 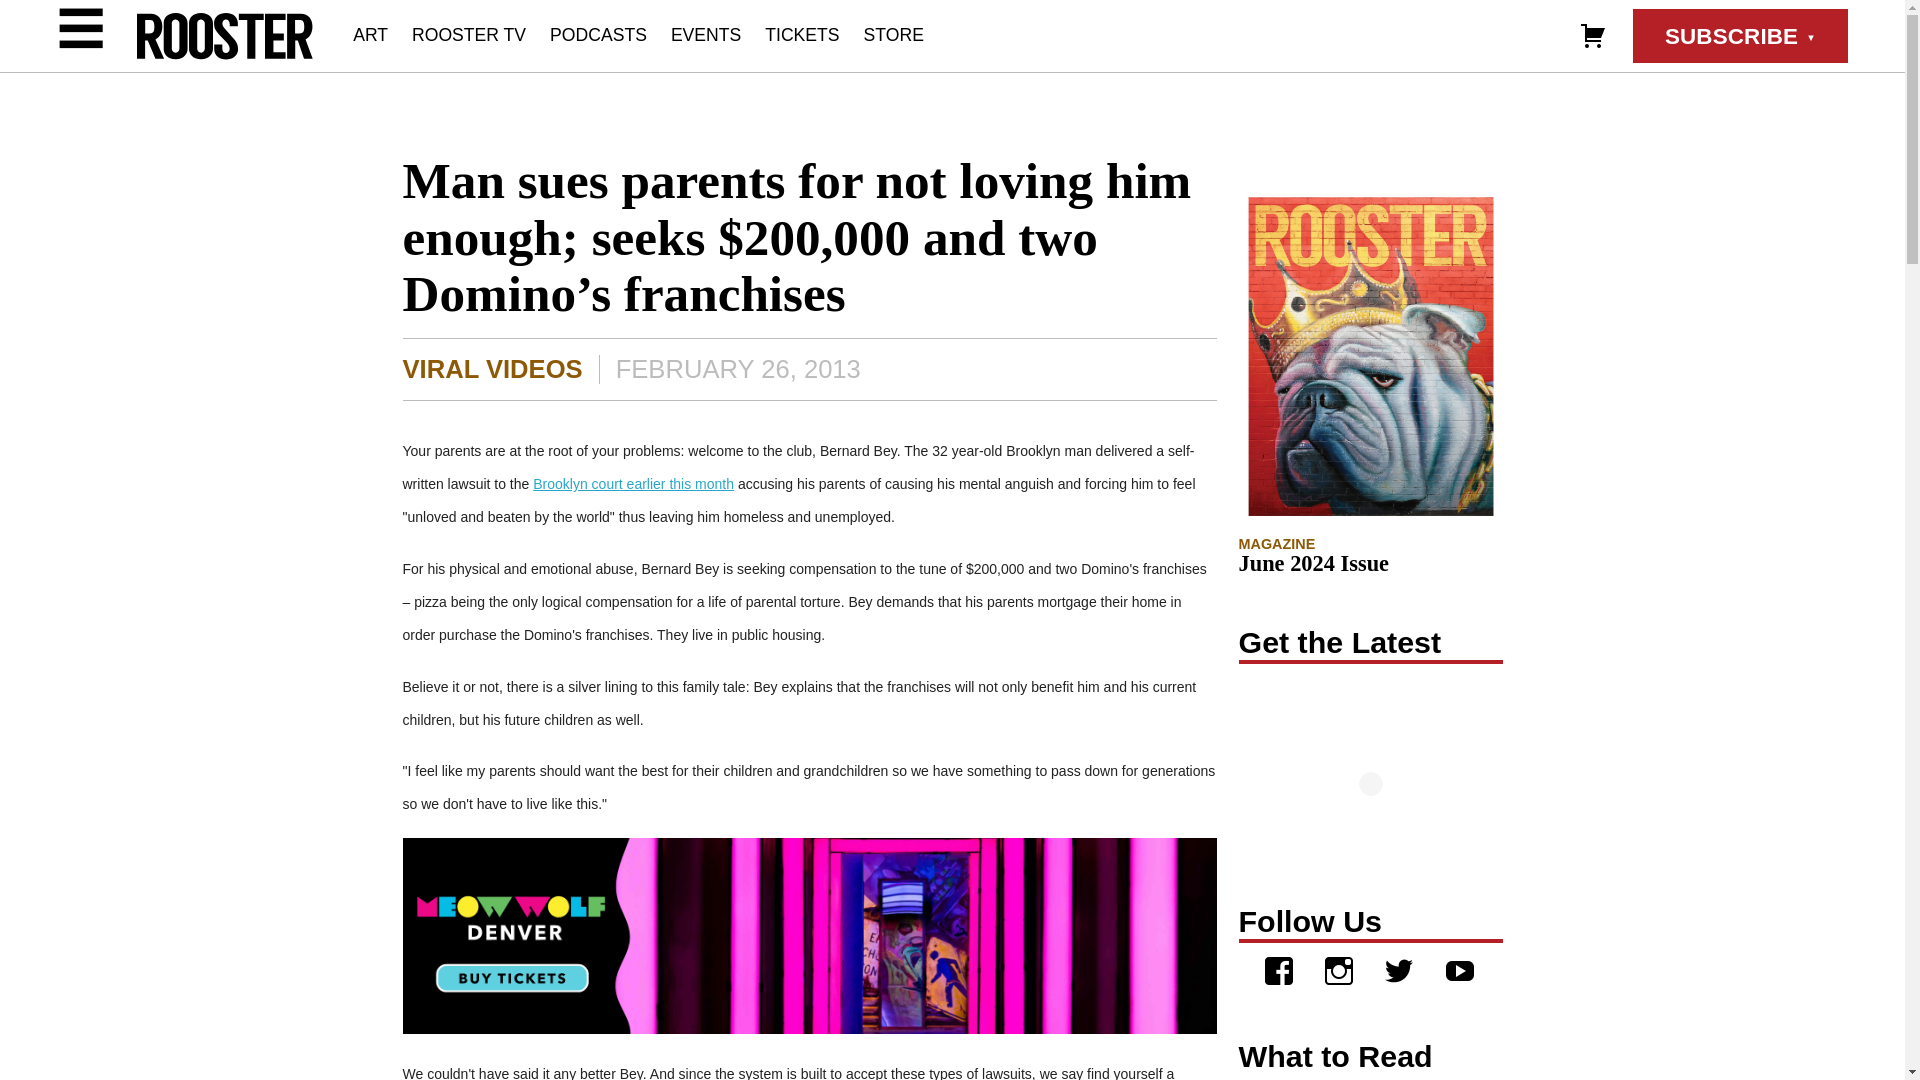 I want to click on EVENTS, so click(x=706, y=34).